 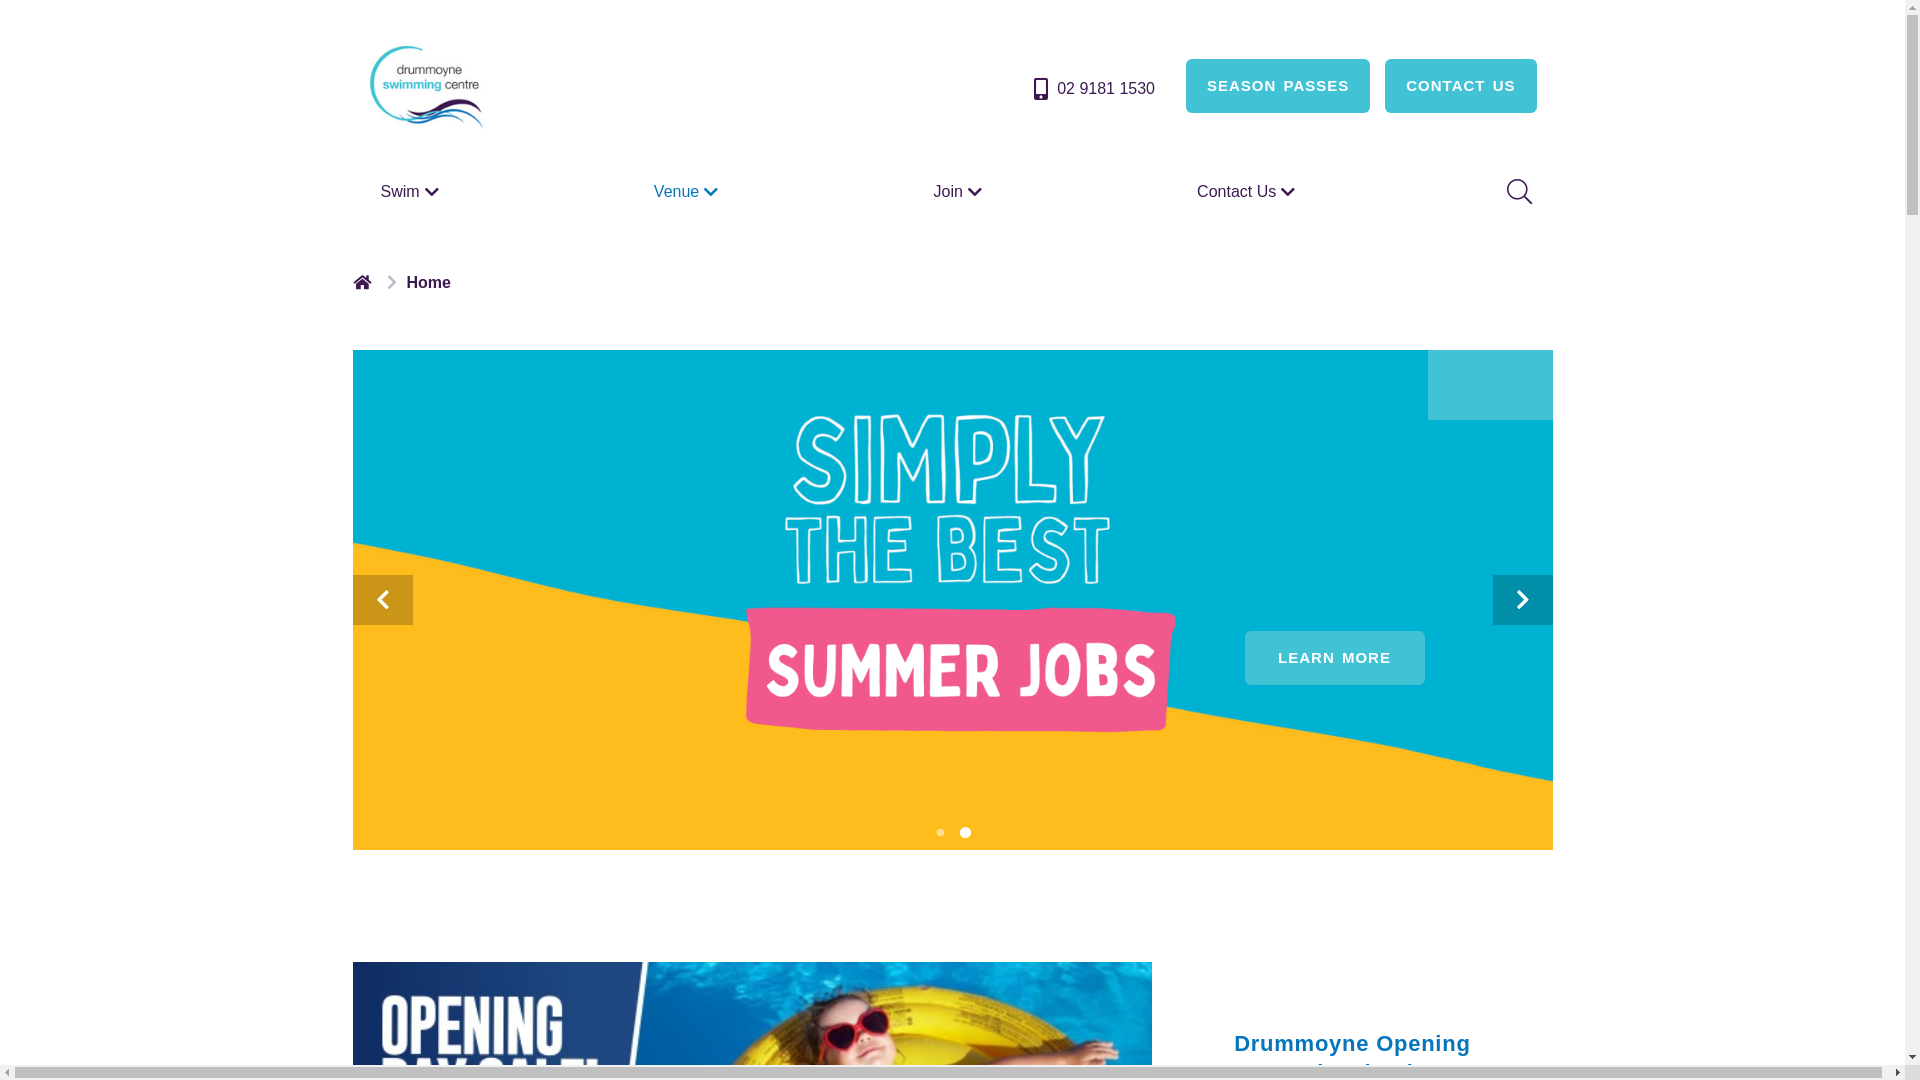 What do you see at coordinates (1092, 89) in the screenshot?
I see `02 9181 1530` at bounding box center [1092, 89].